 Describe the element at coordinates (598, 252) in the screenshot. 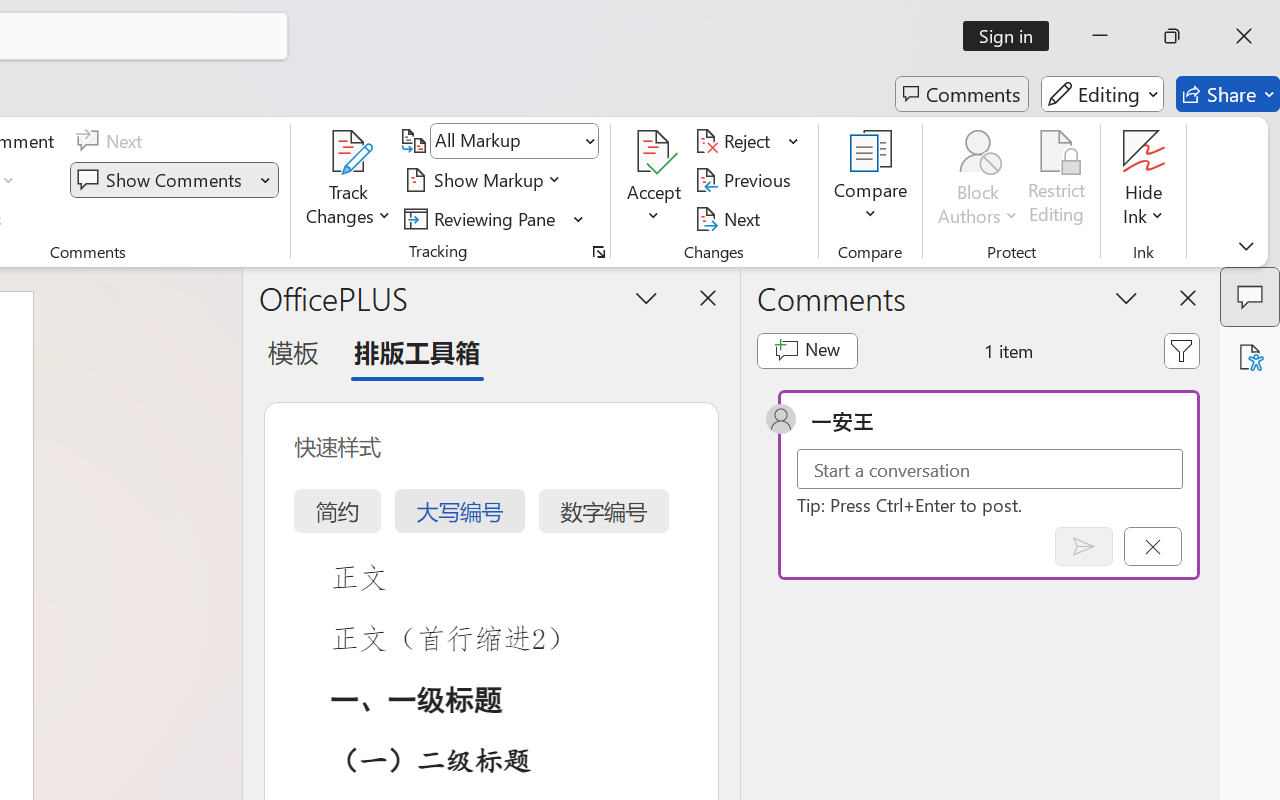

I see `Change Tracking Options...` at that location.